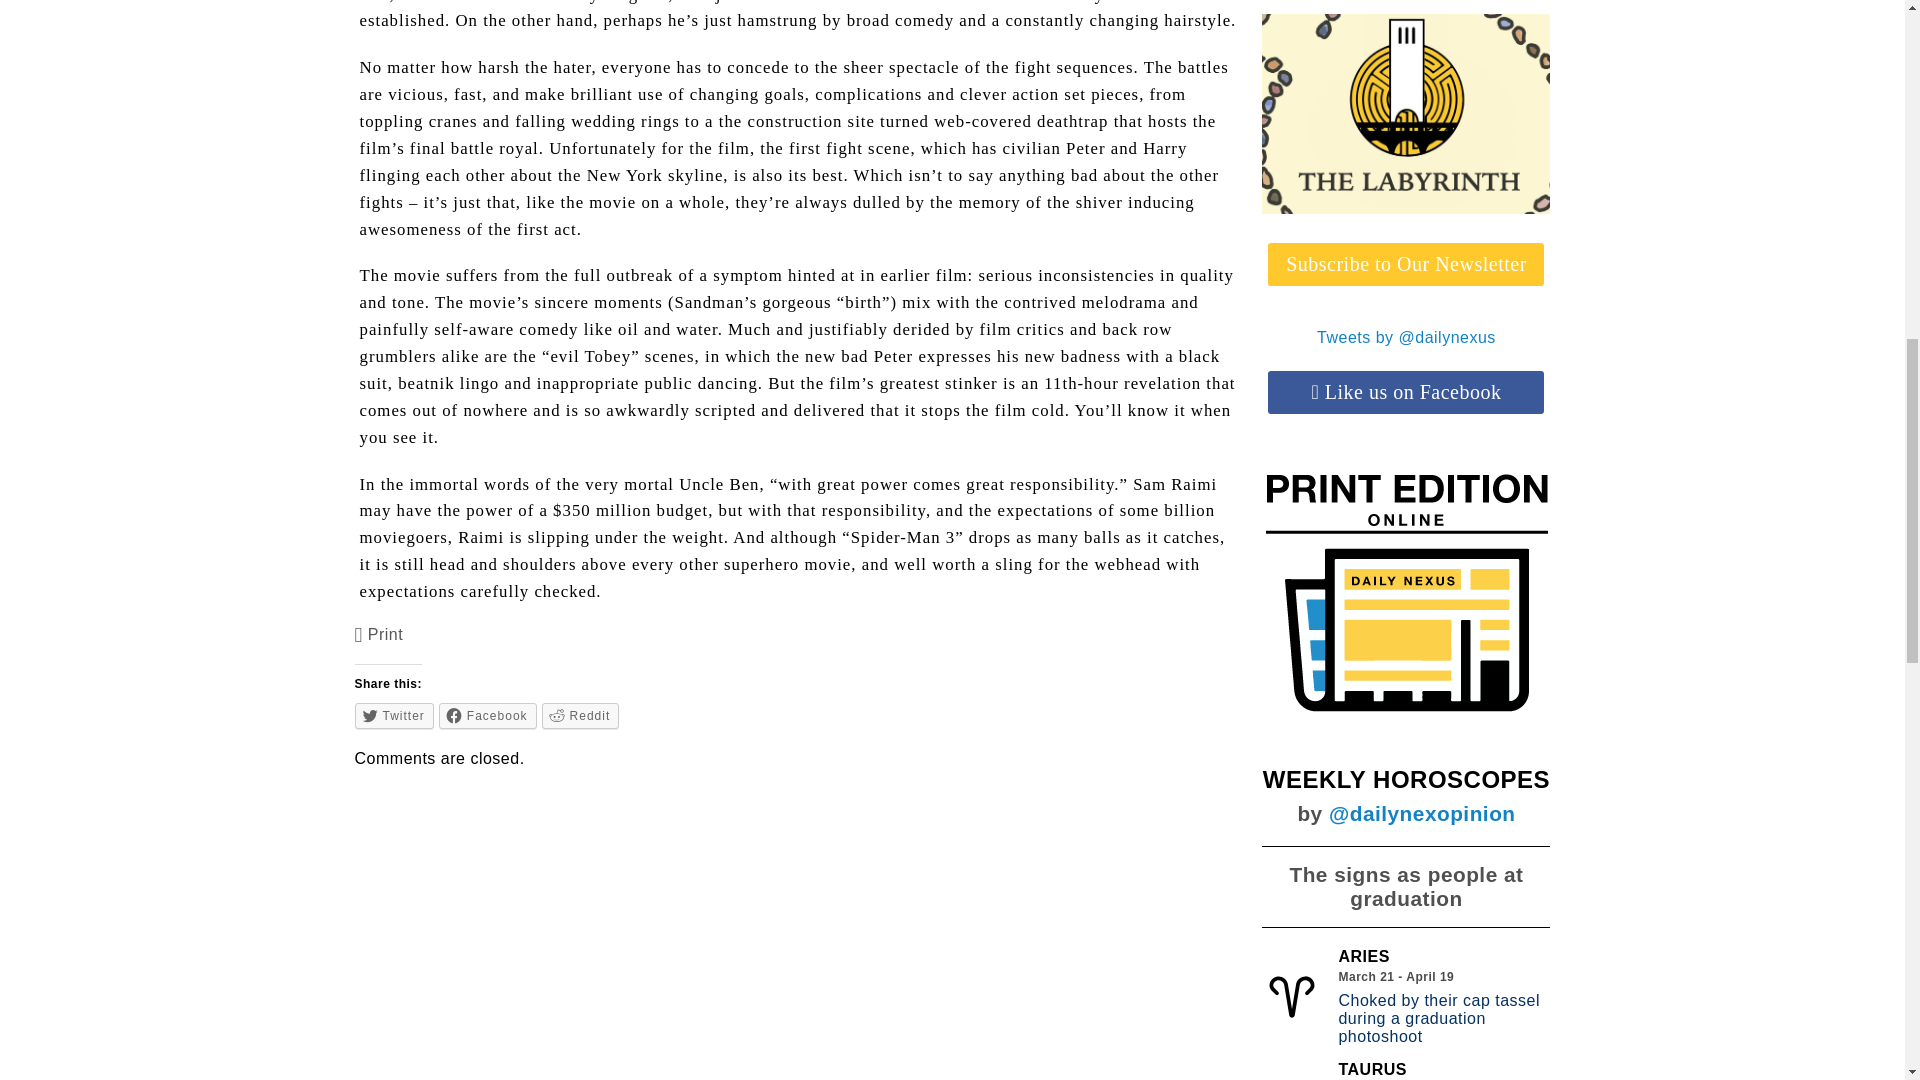  I want to click on Click to share on Reddit, so click(580, 716).